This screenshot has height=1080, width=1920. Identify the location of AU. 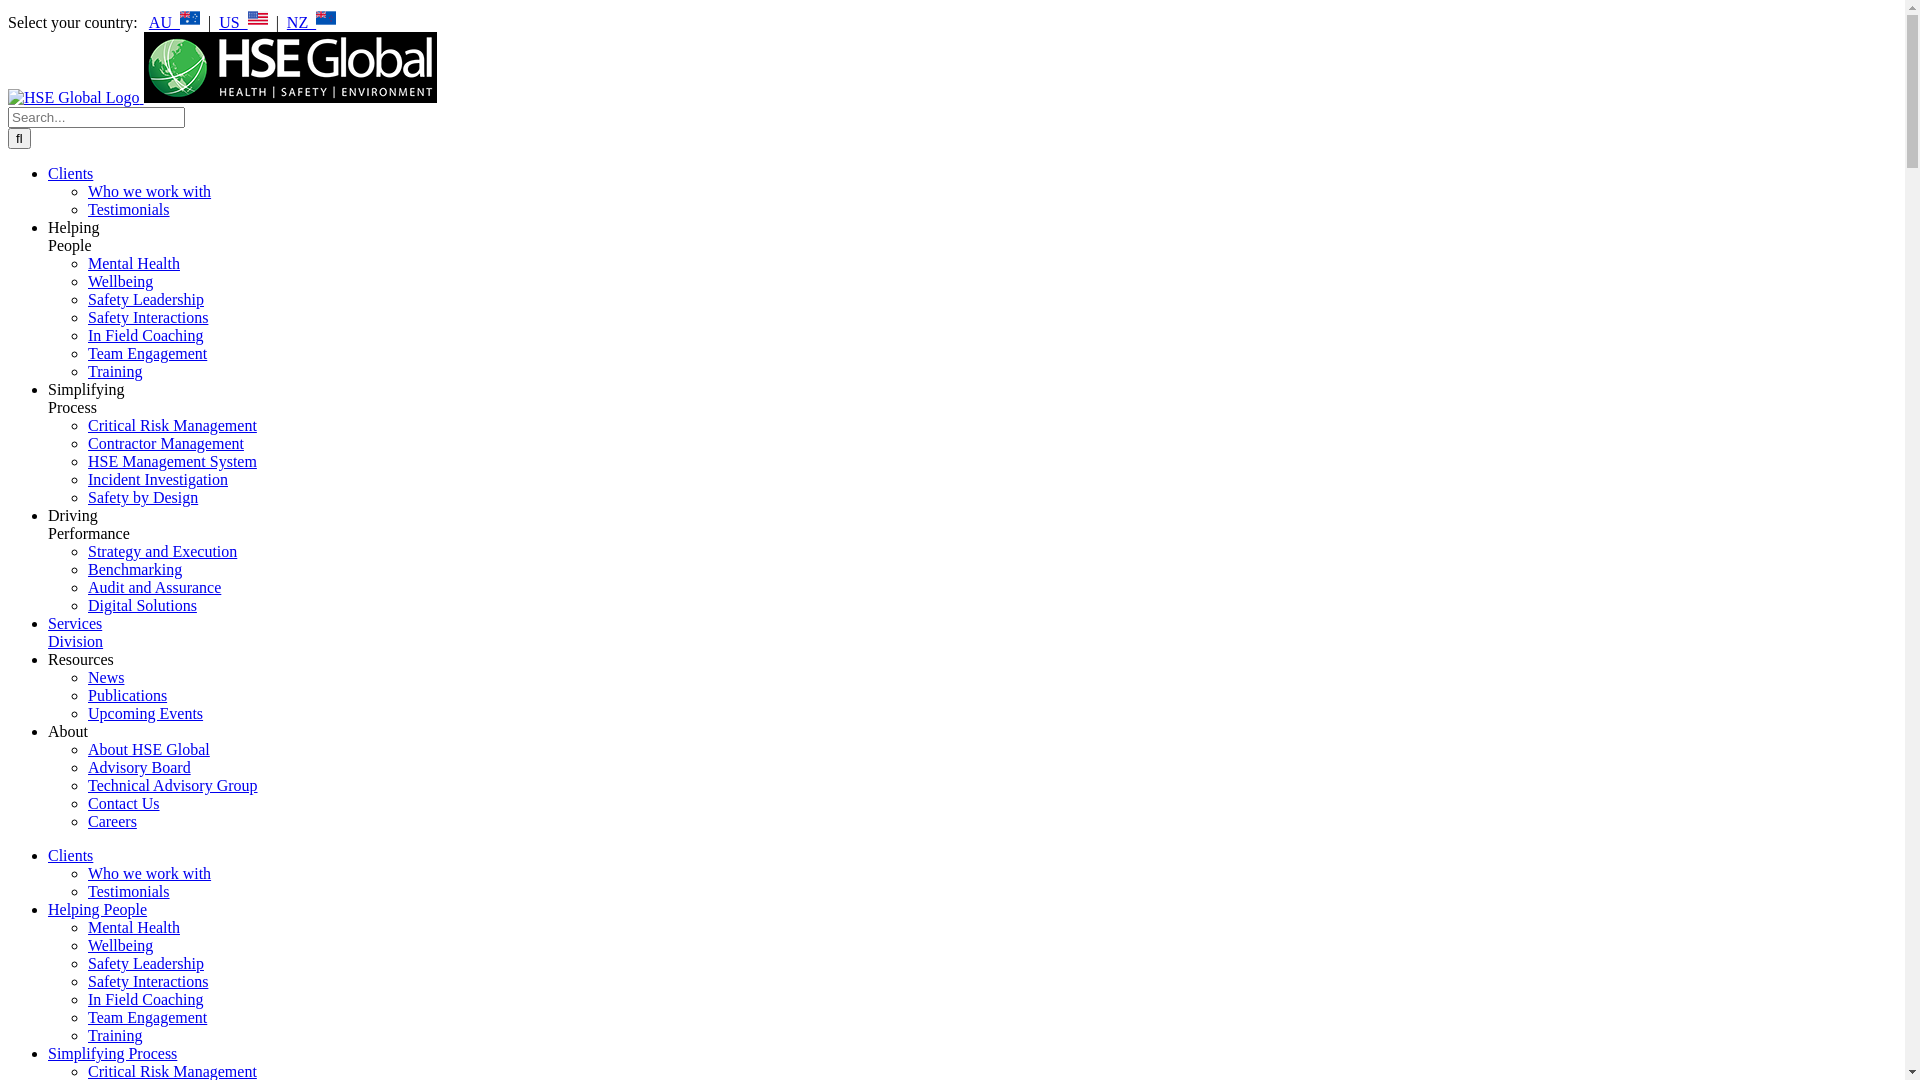
(190, 18).